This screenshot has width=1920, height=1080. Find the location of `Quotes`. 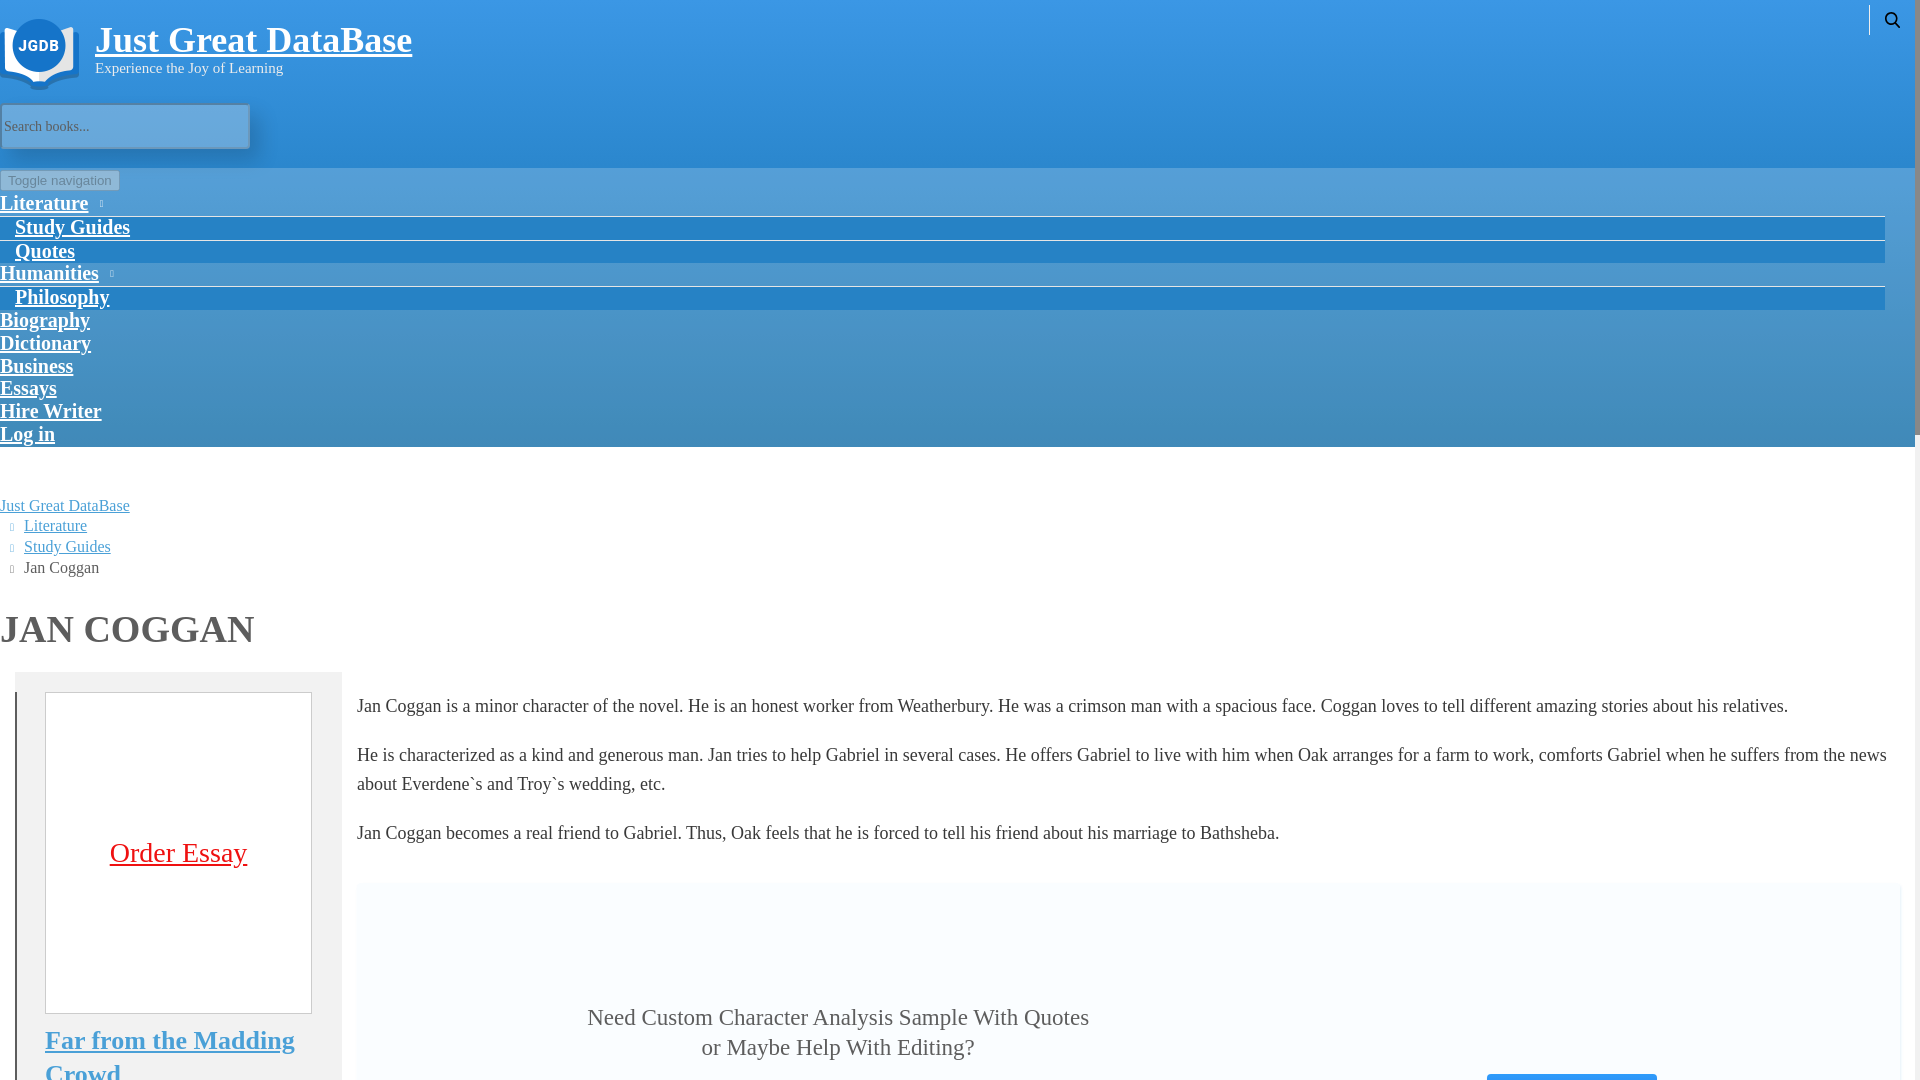

Quotes is located at coordinates (45, 251).